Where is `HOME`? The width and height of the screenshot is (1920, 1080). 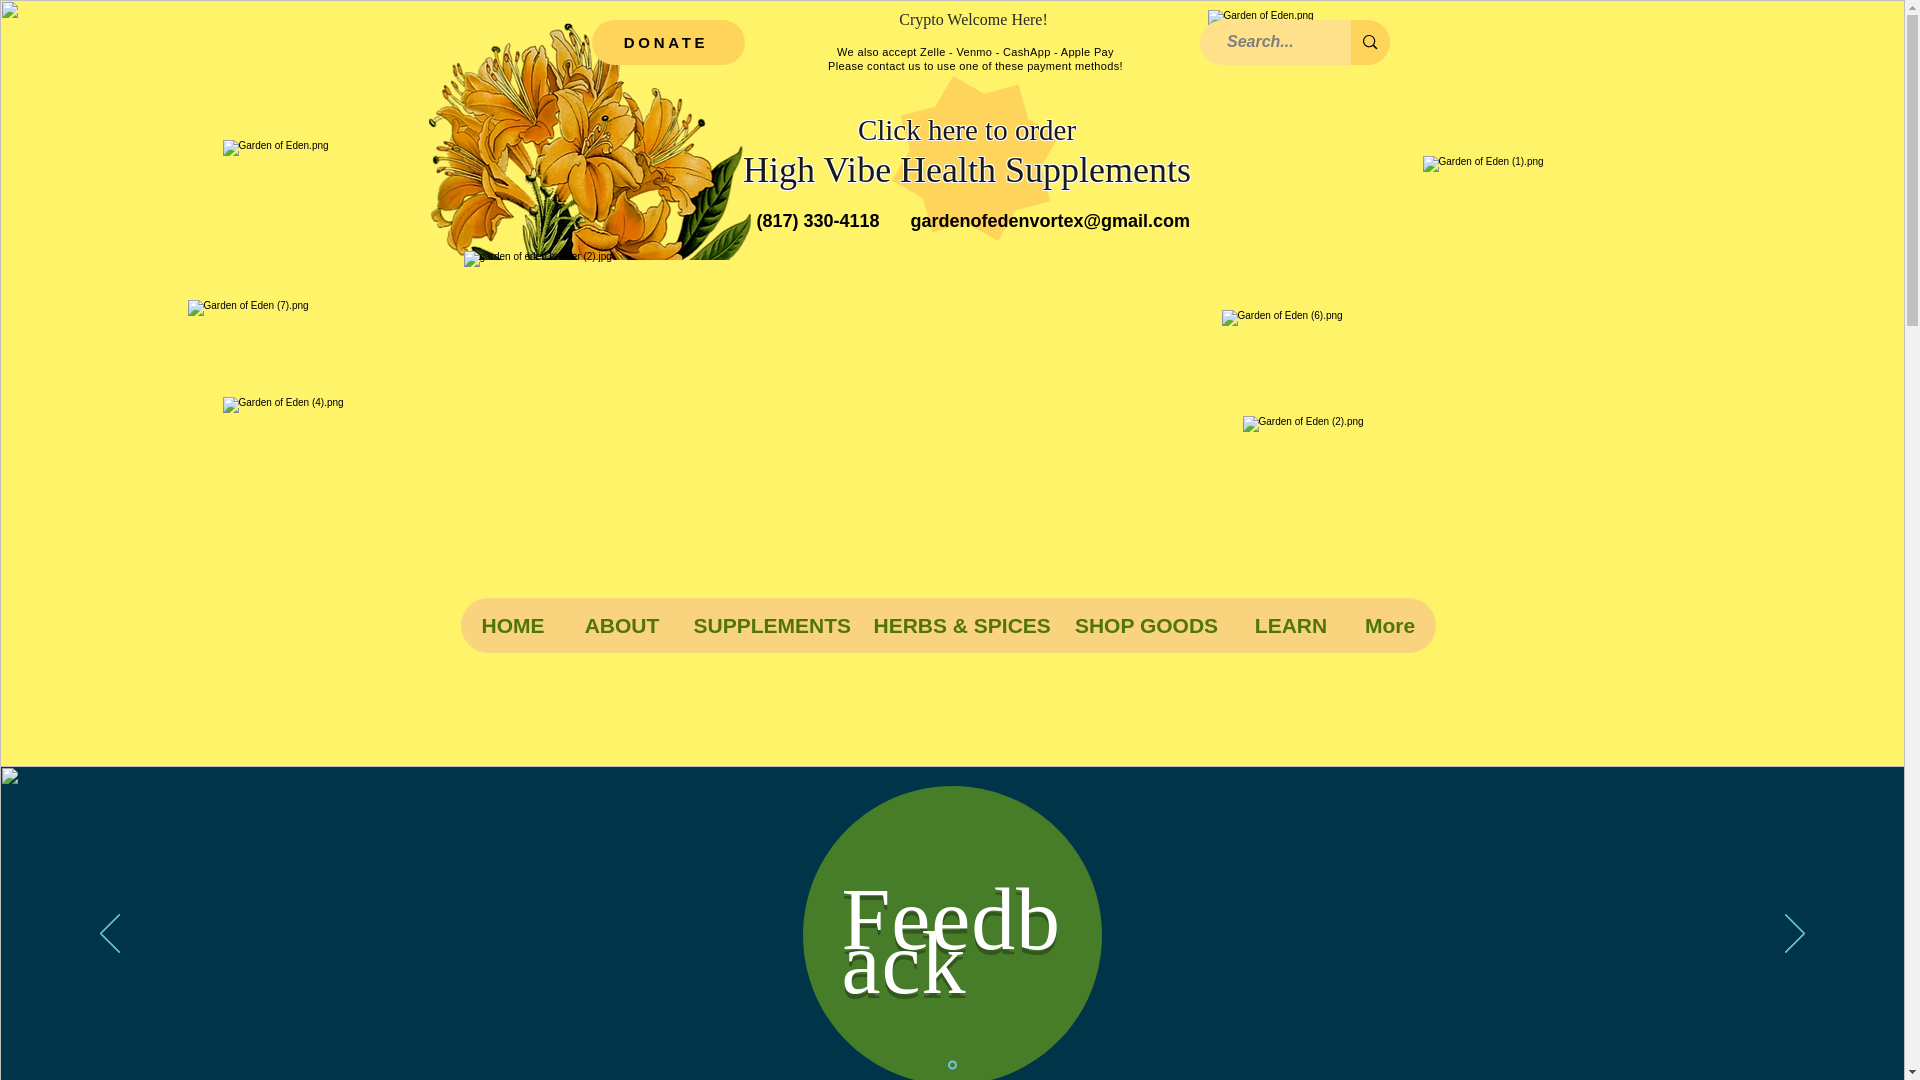 HOME is located at coordinates (512, 626).